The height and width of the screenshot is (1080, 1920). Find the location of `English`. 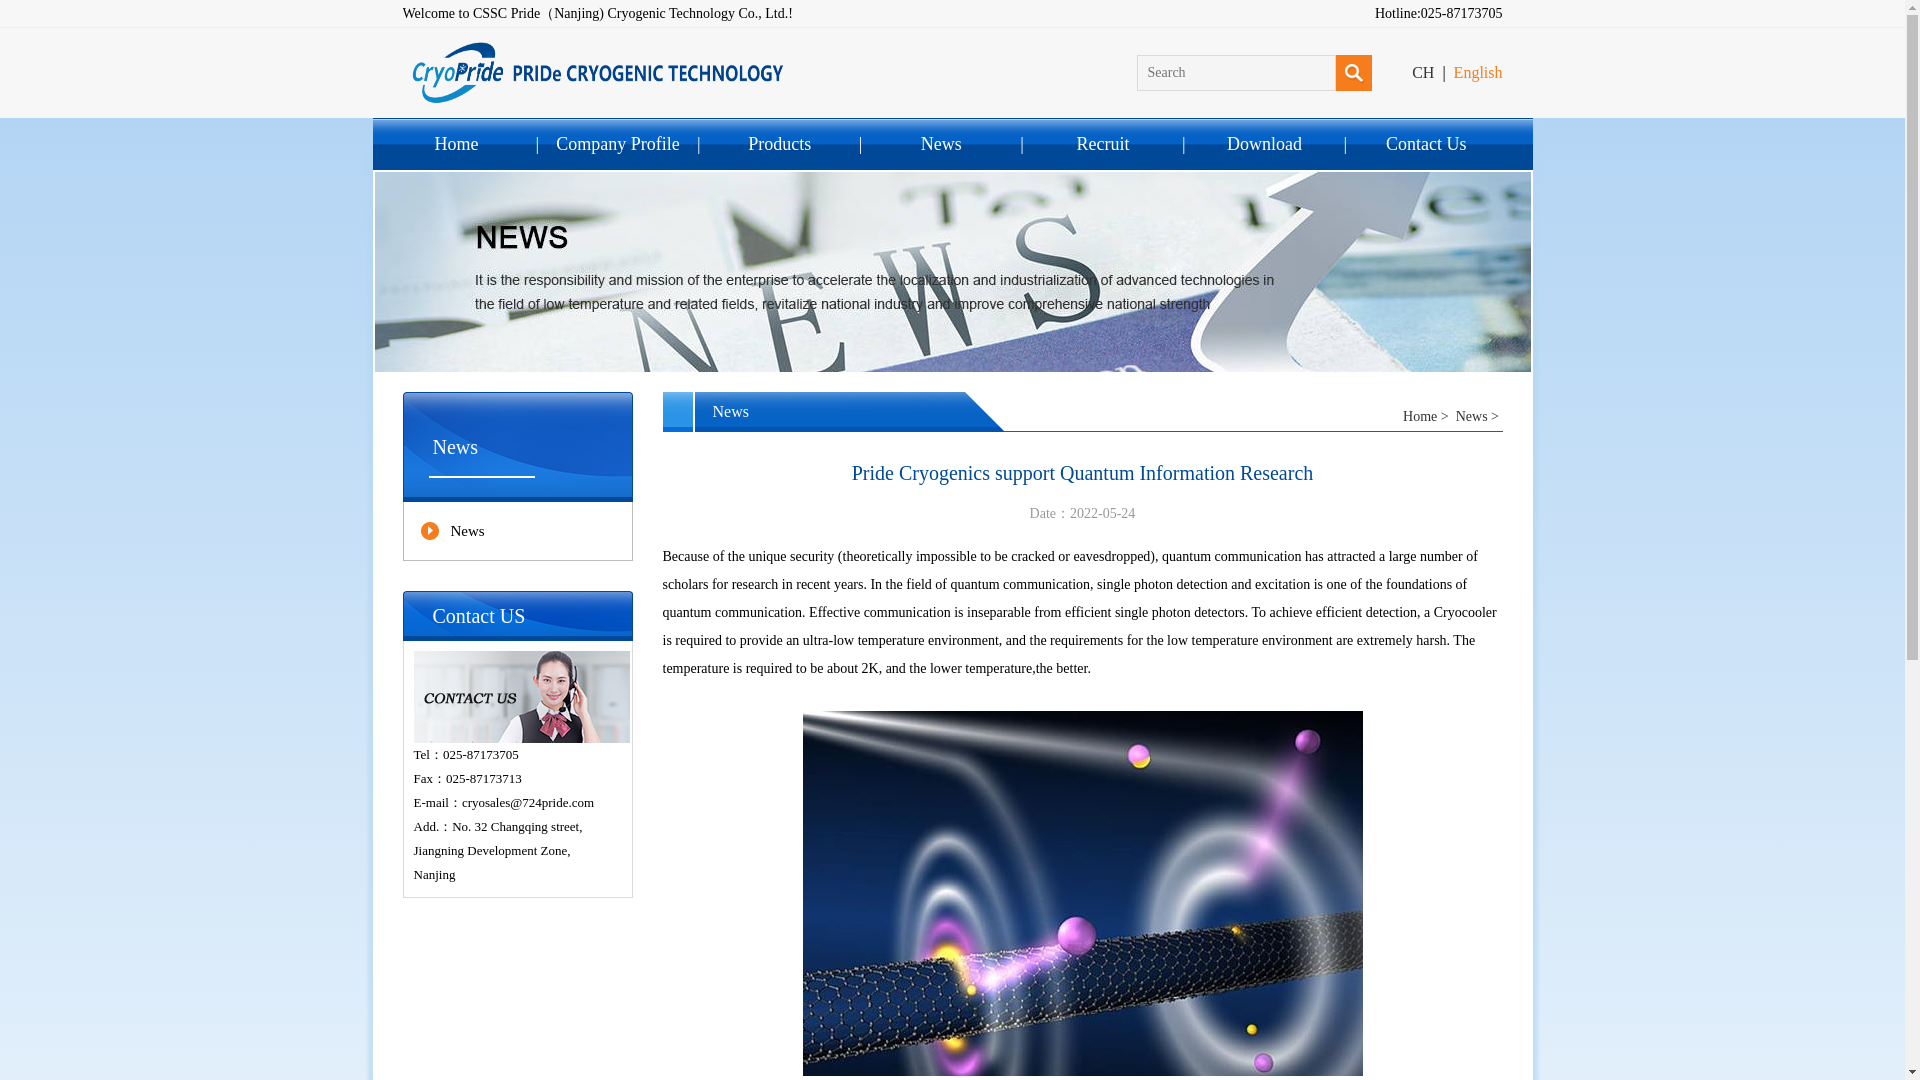

English is located at coordinates (1478, 72).